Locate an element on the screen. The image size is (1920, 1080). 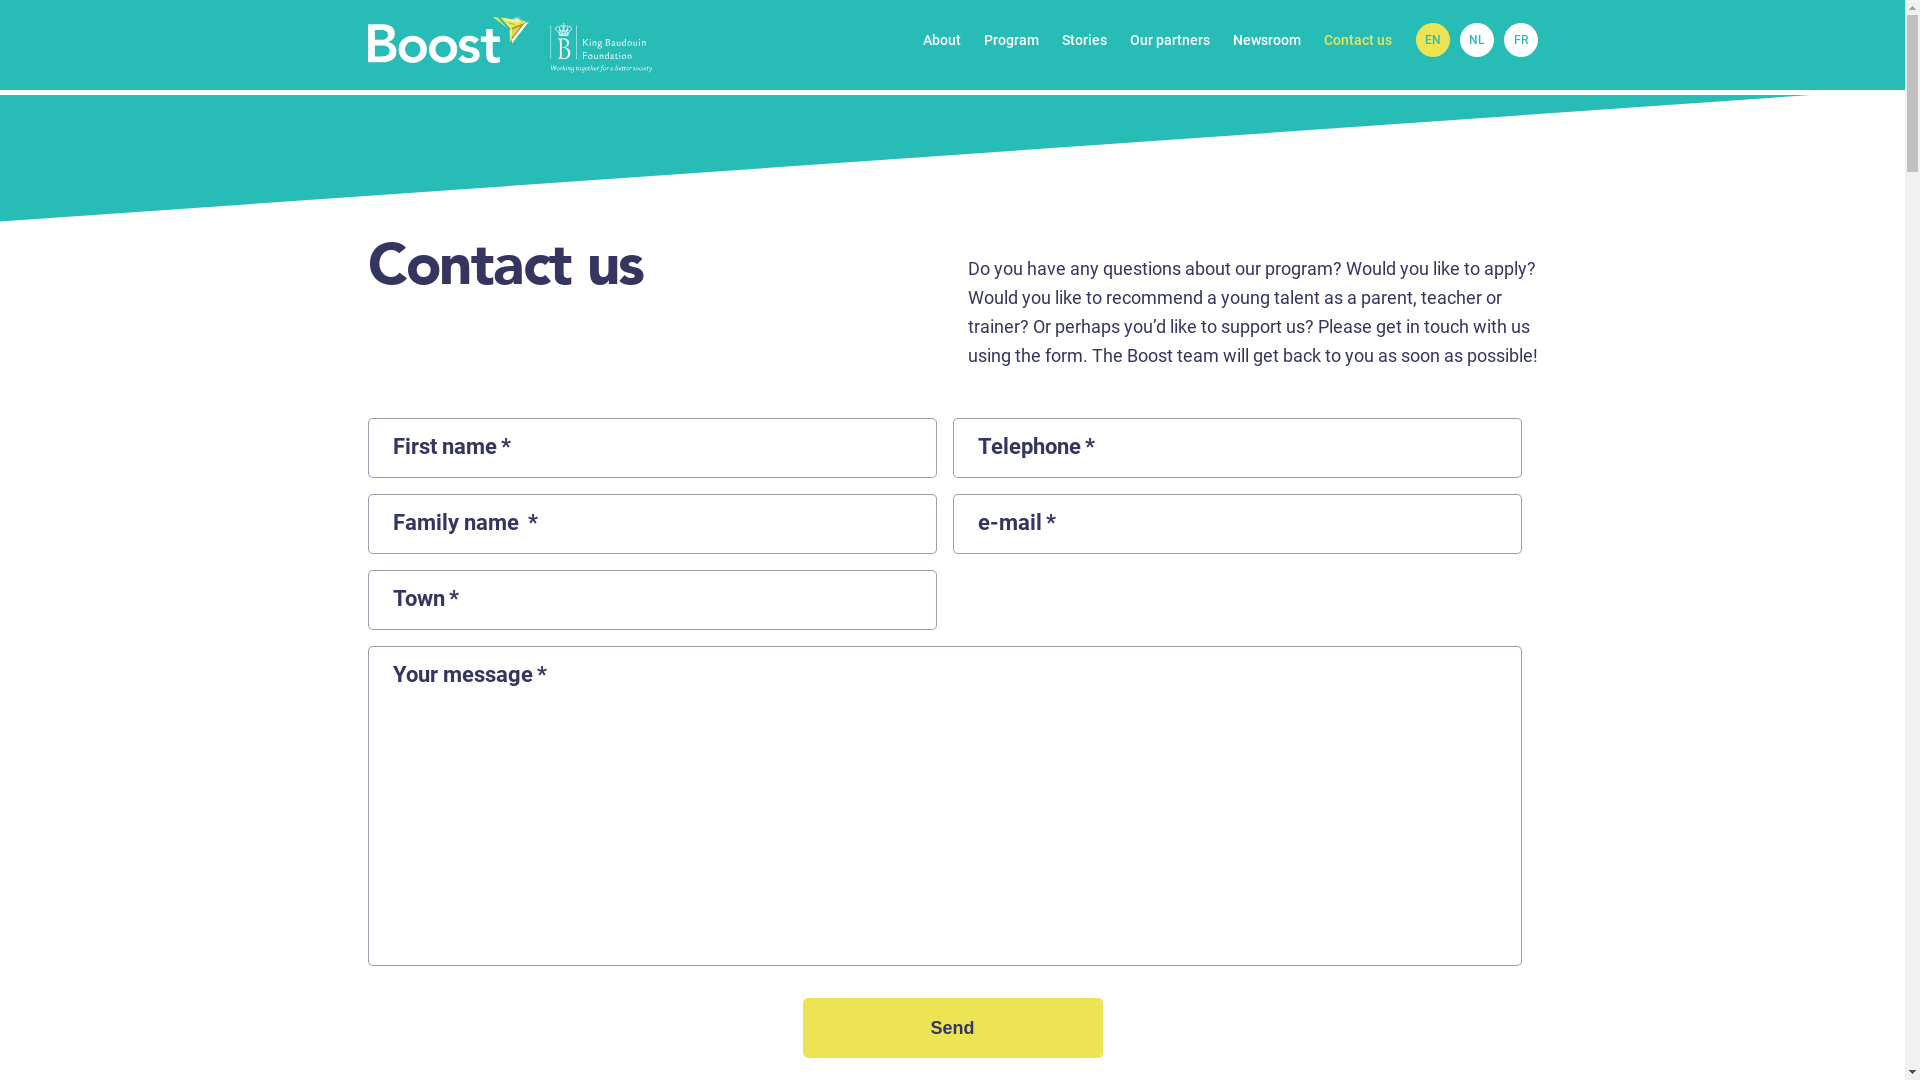
EN is located at coordinates (1433, 40).